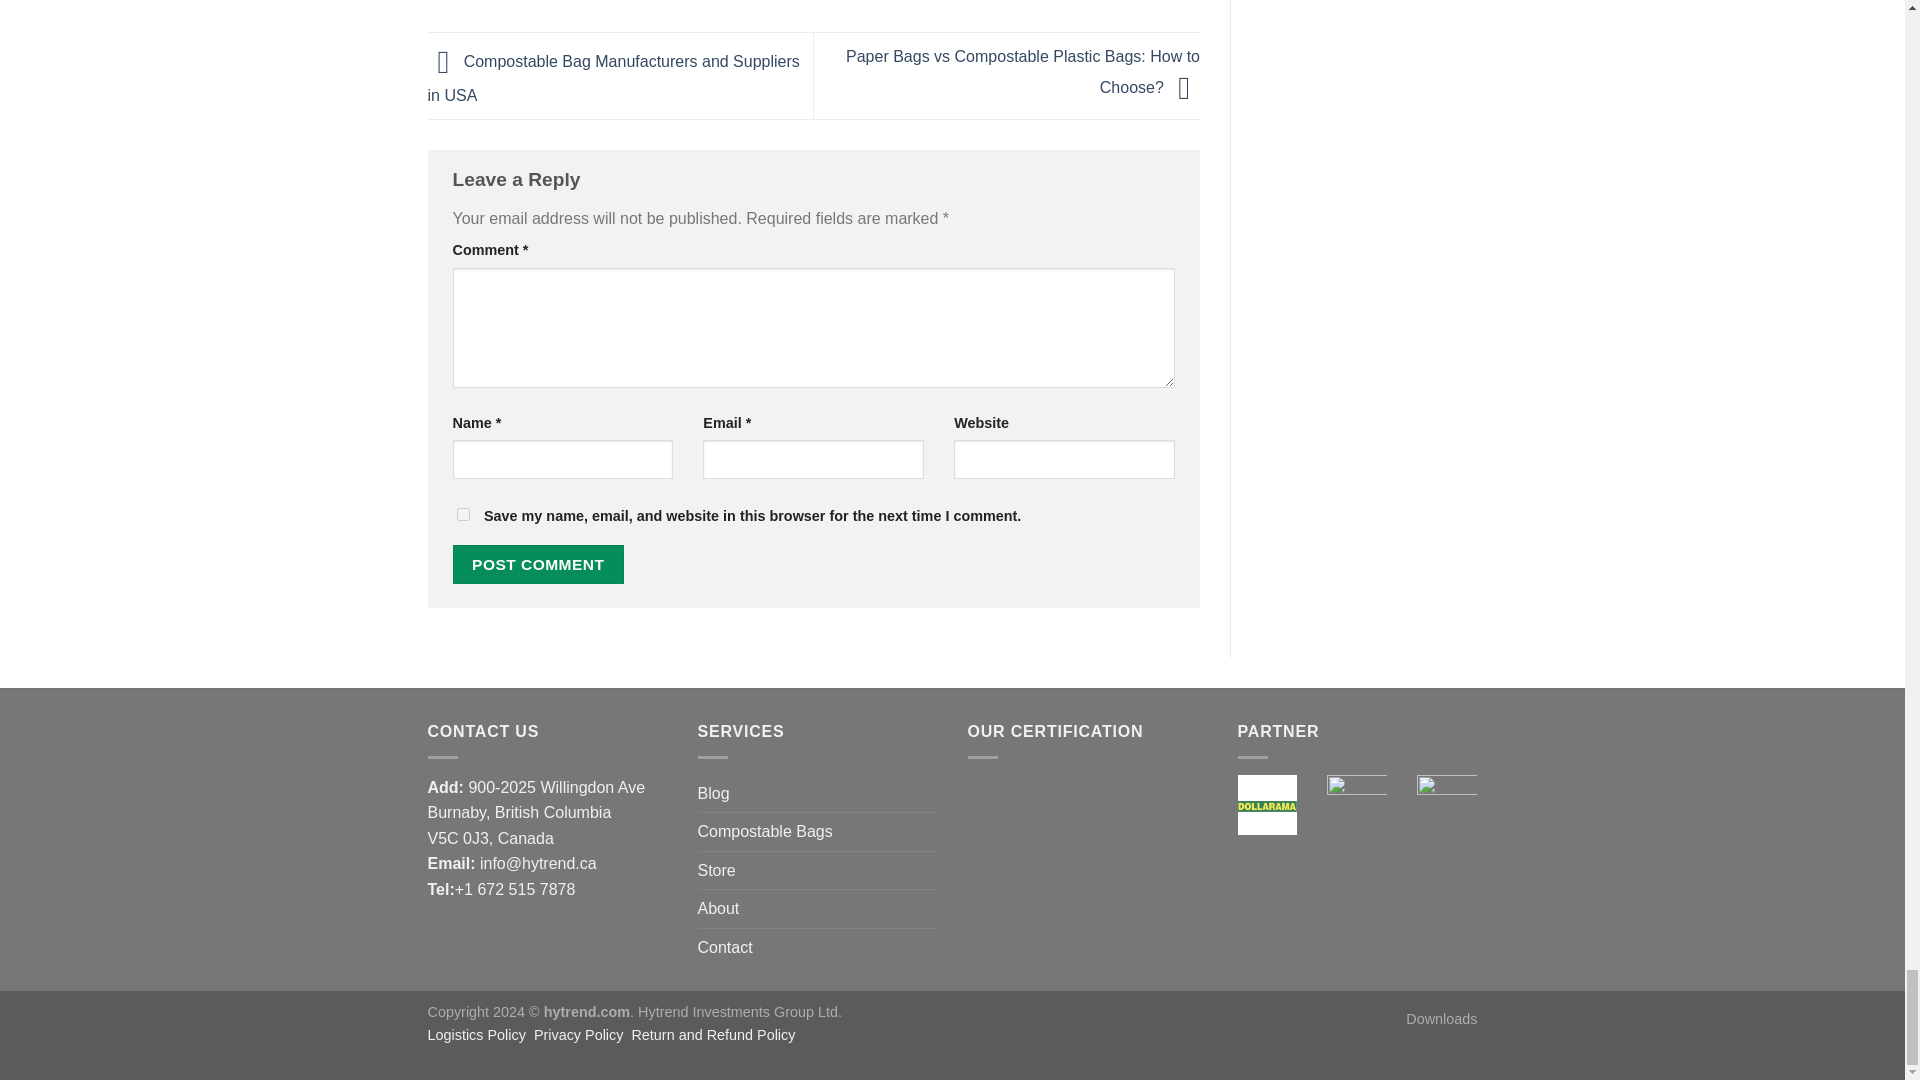 The height and width of the screenshot is (1080, 1920). Describe the element at coordinates (538, 564) in the screenshot. I see `Post Comment` at that location.